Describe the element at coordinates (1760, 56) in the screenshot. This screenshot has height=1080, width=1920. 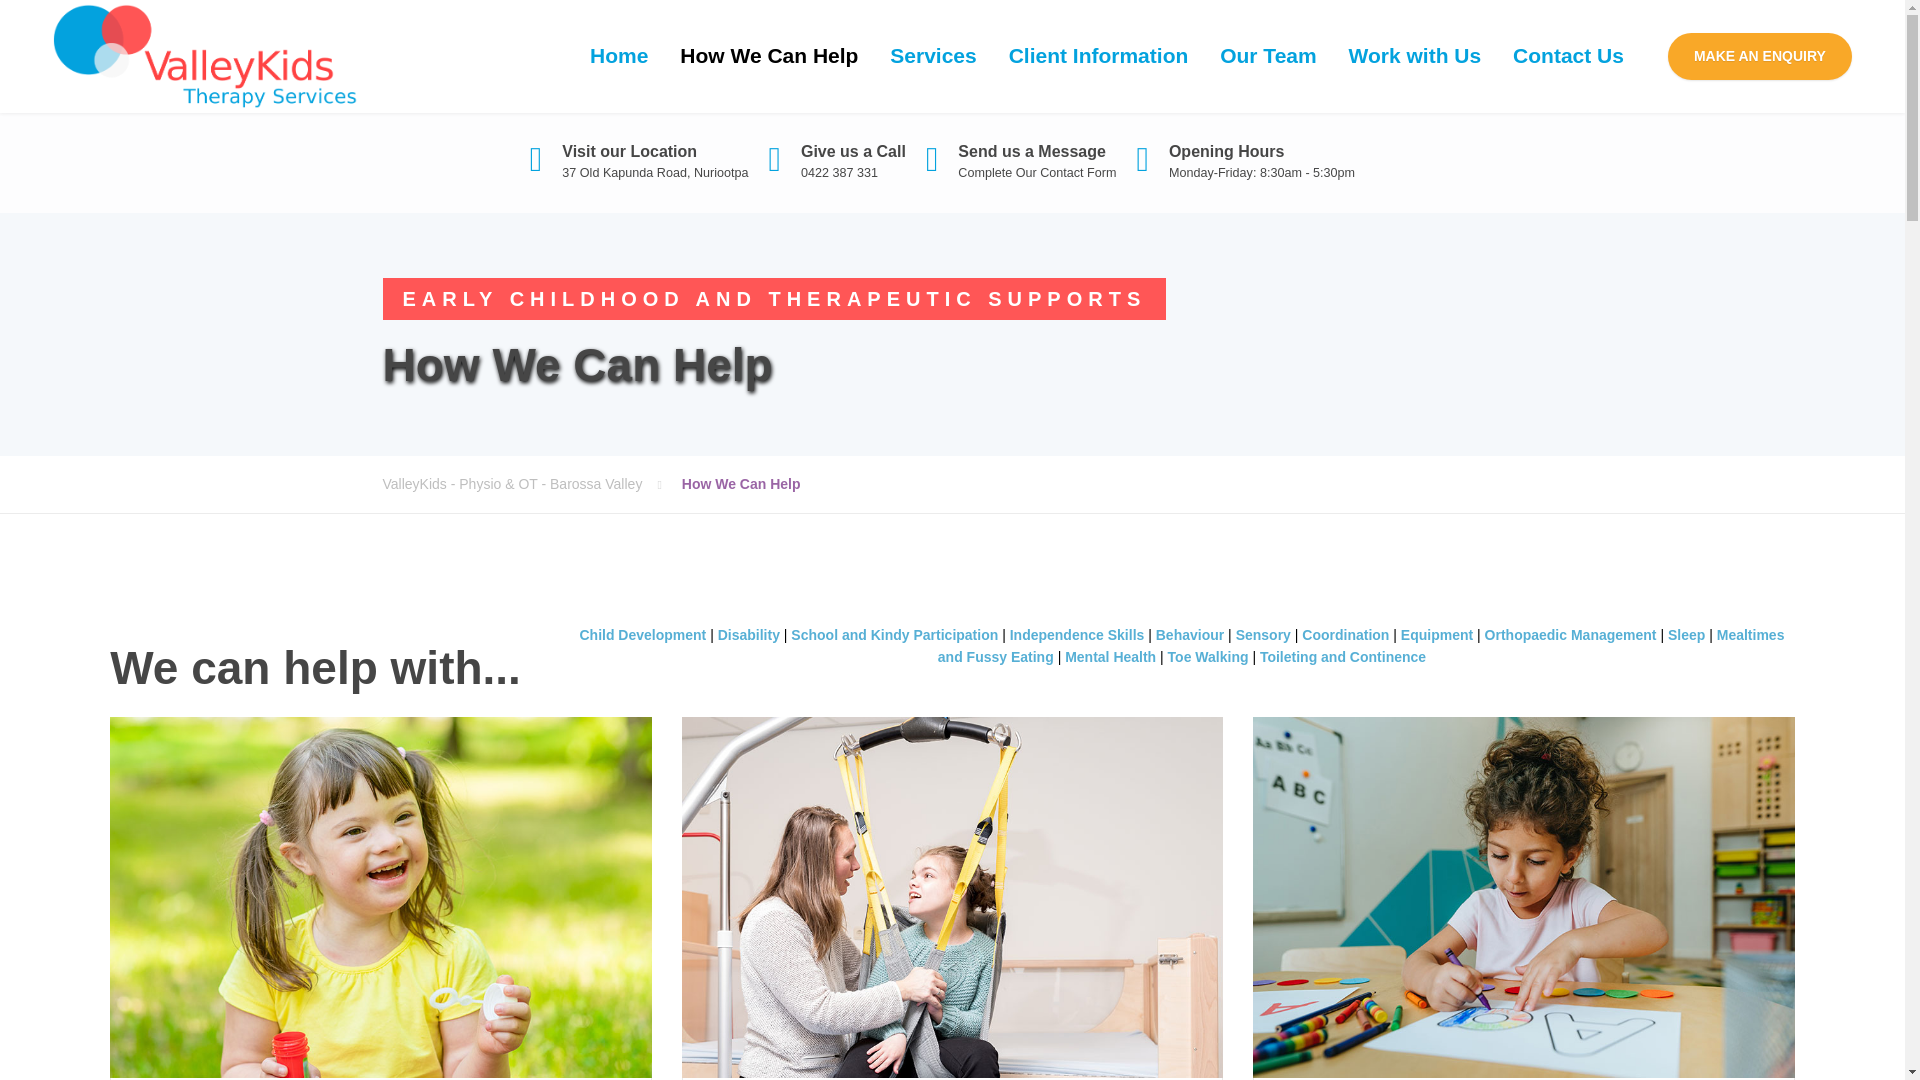
I see `MAKE AN ENQUIRY` at that location.